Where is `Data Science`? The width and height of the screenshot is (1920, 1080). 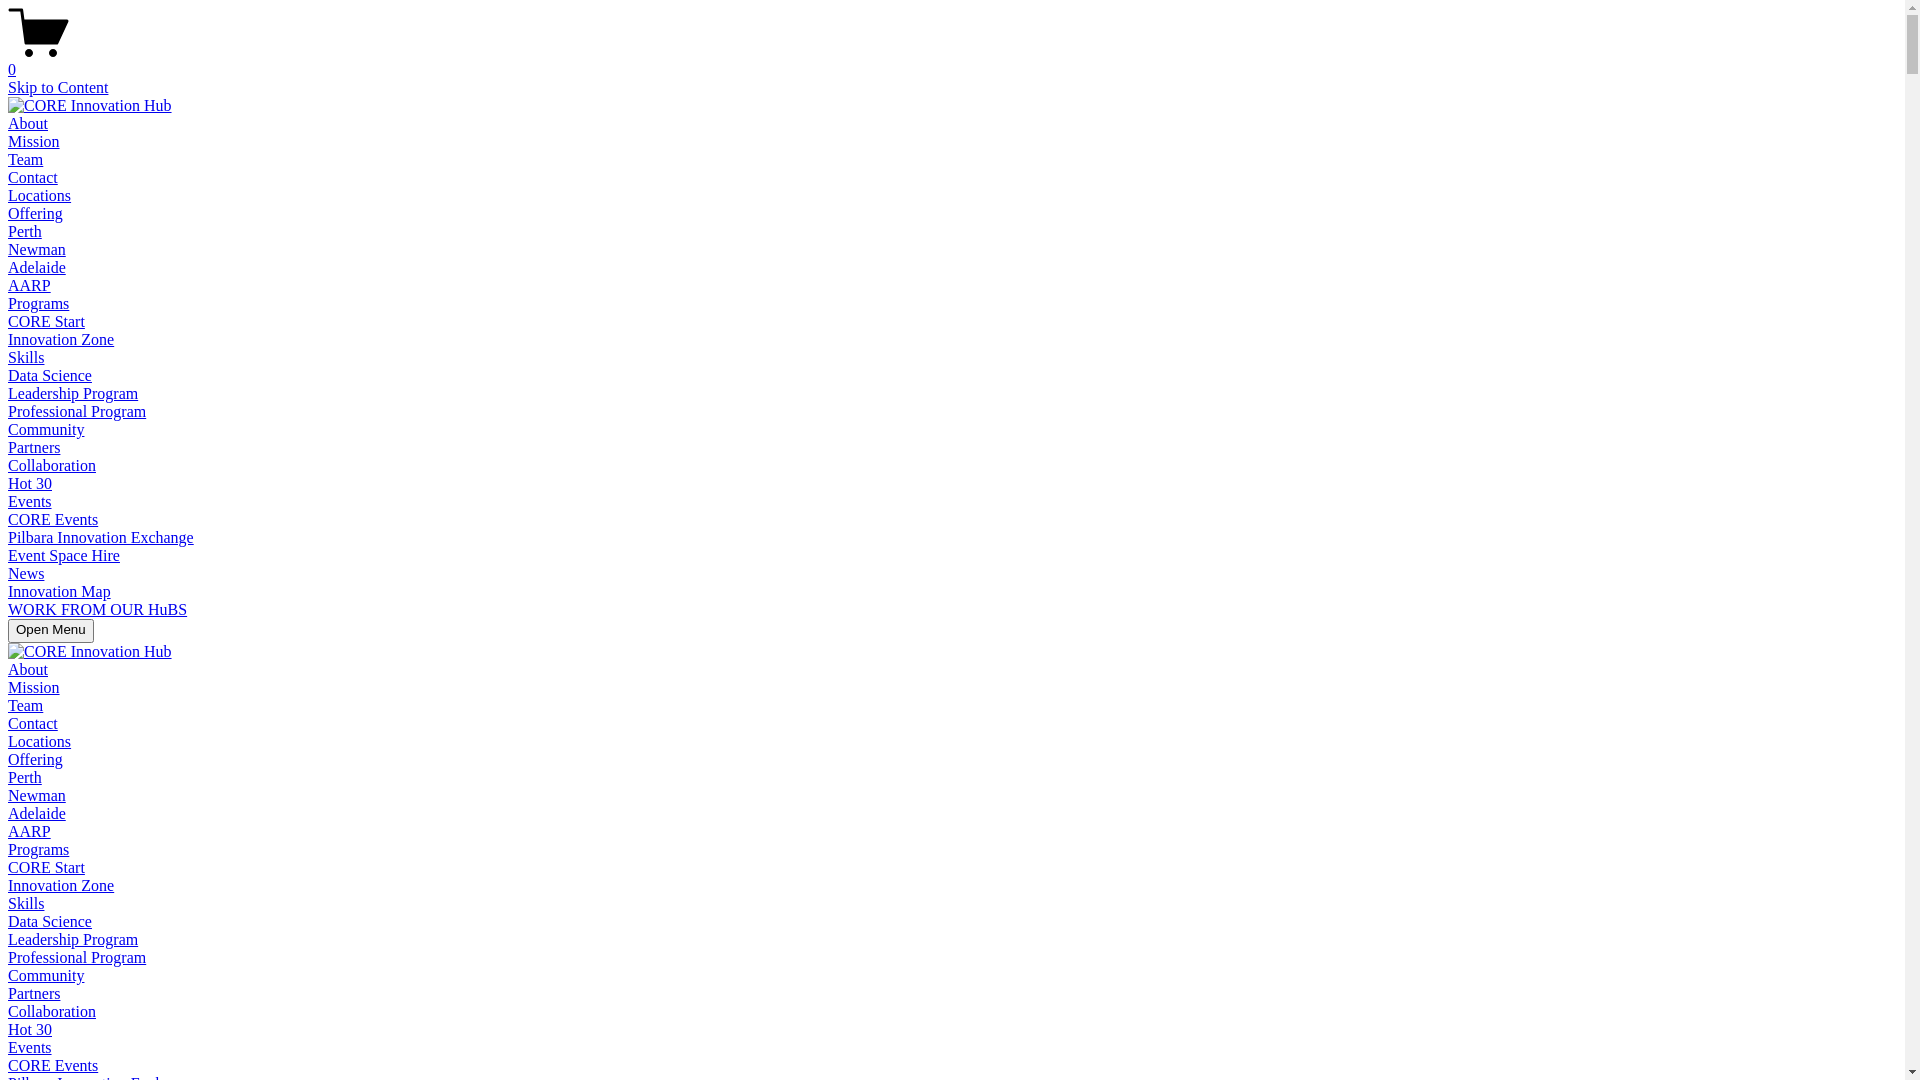
Data Science is located at coordinates (50, 376).